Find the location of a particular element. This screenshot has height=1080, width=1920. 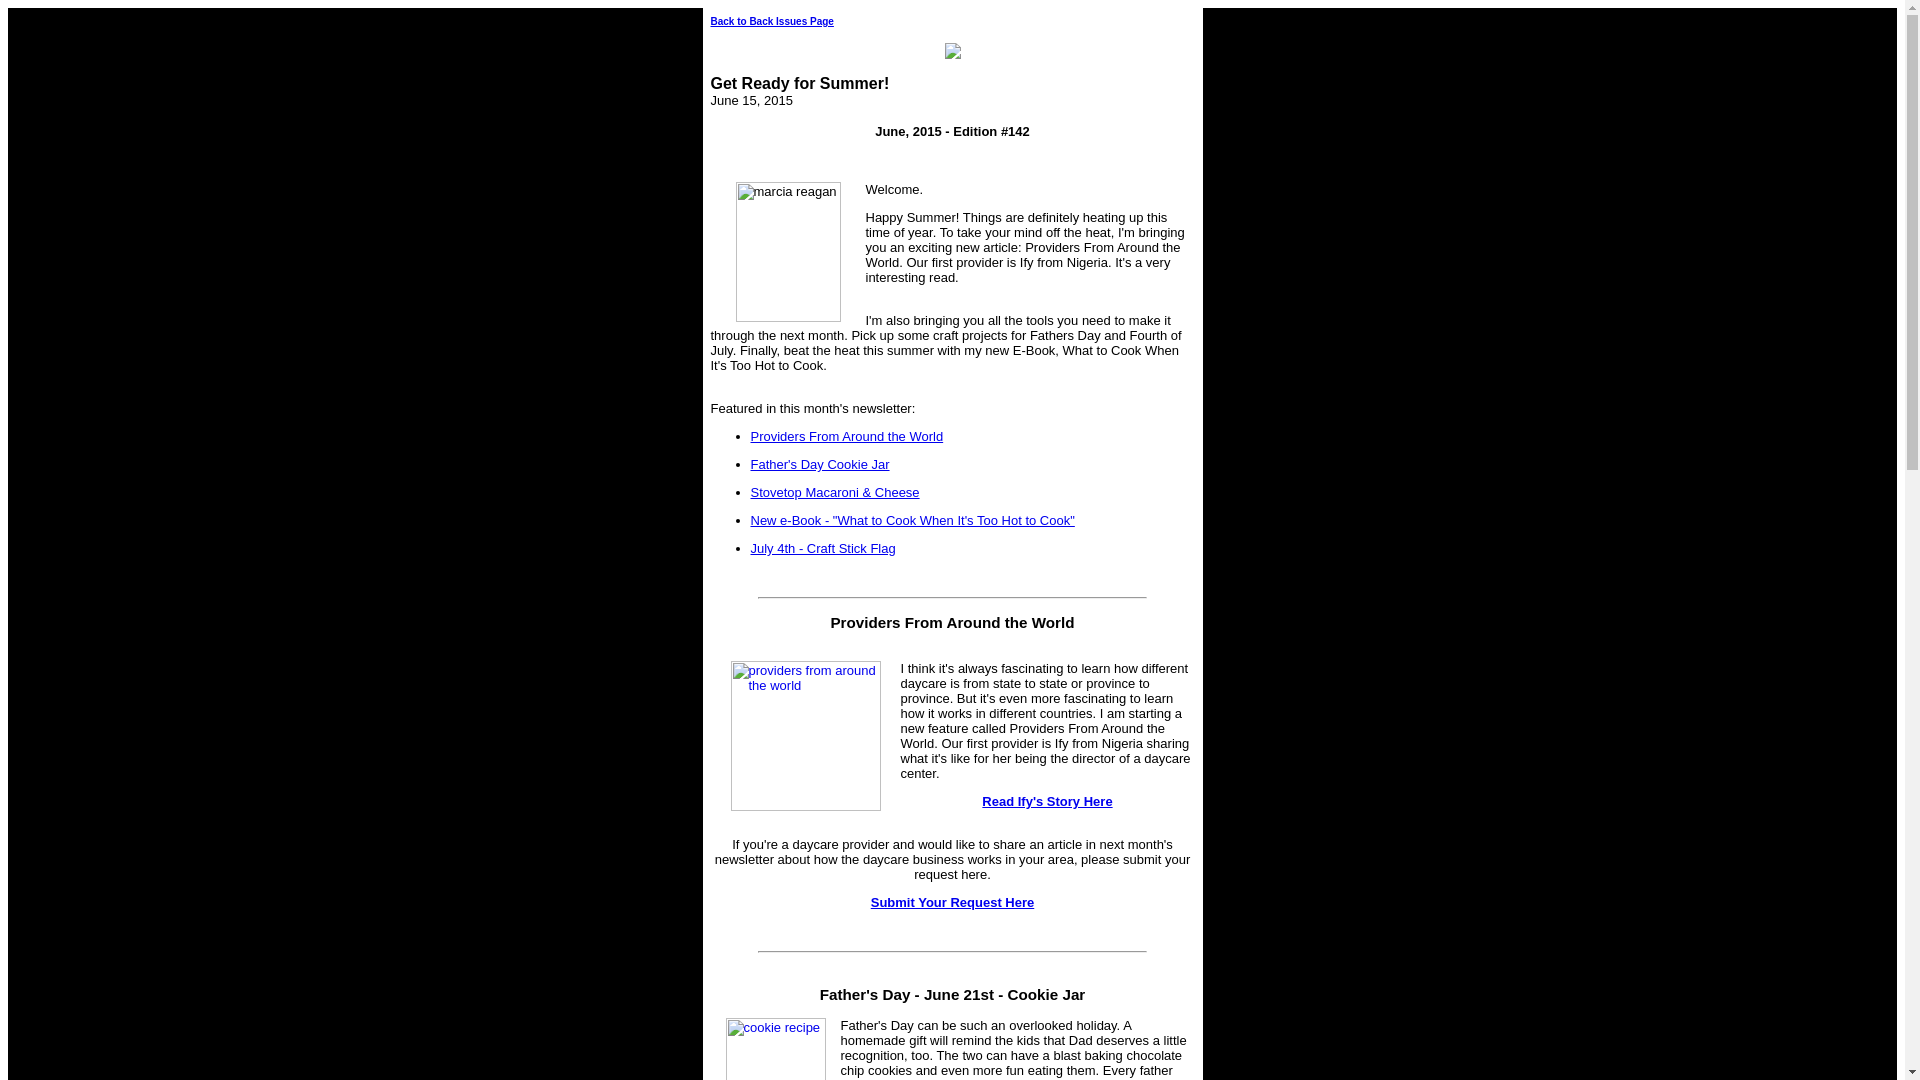

Father's Day Cookie Jar is located at coordinates (972, 470).